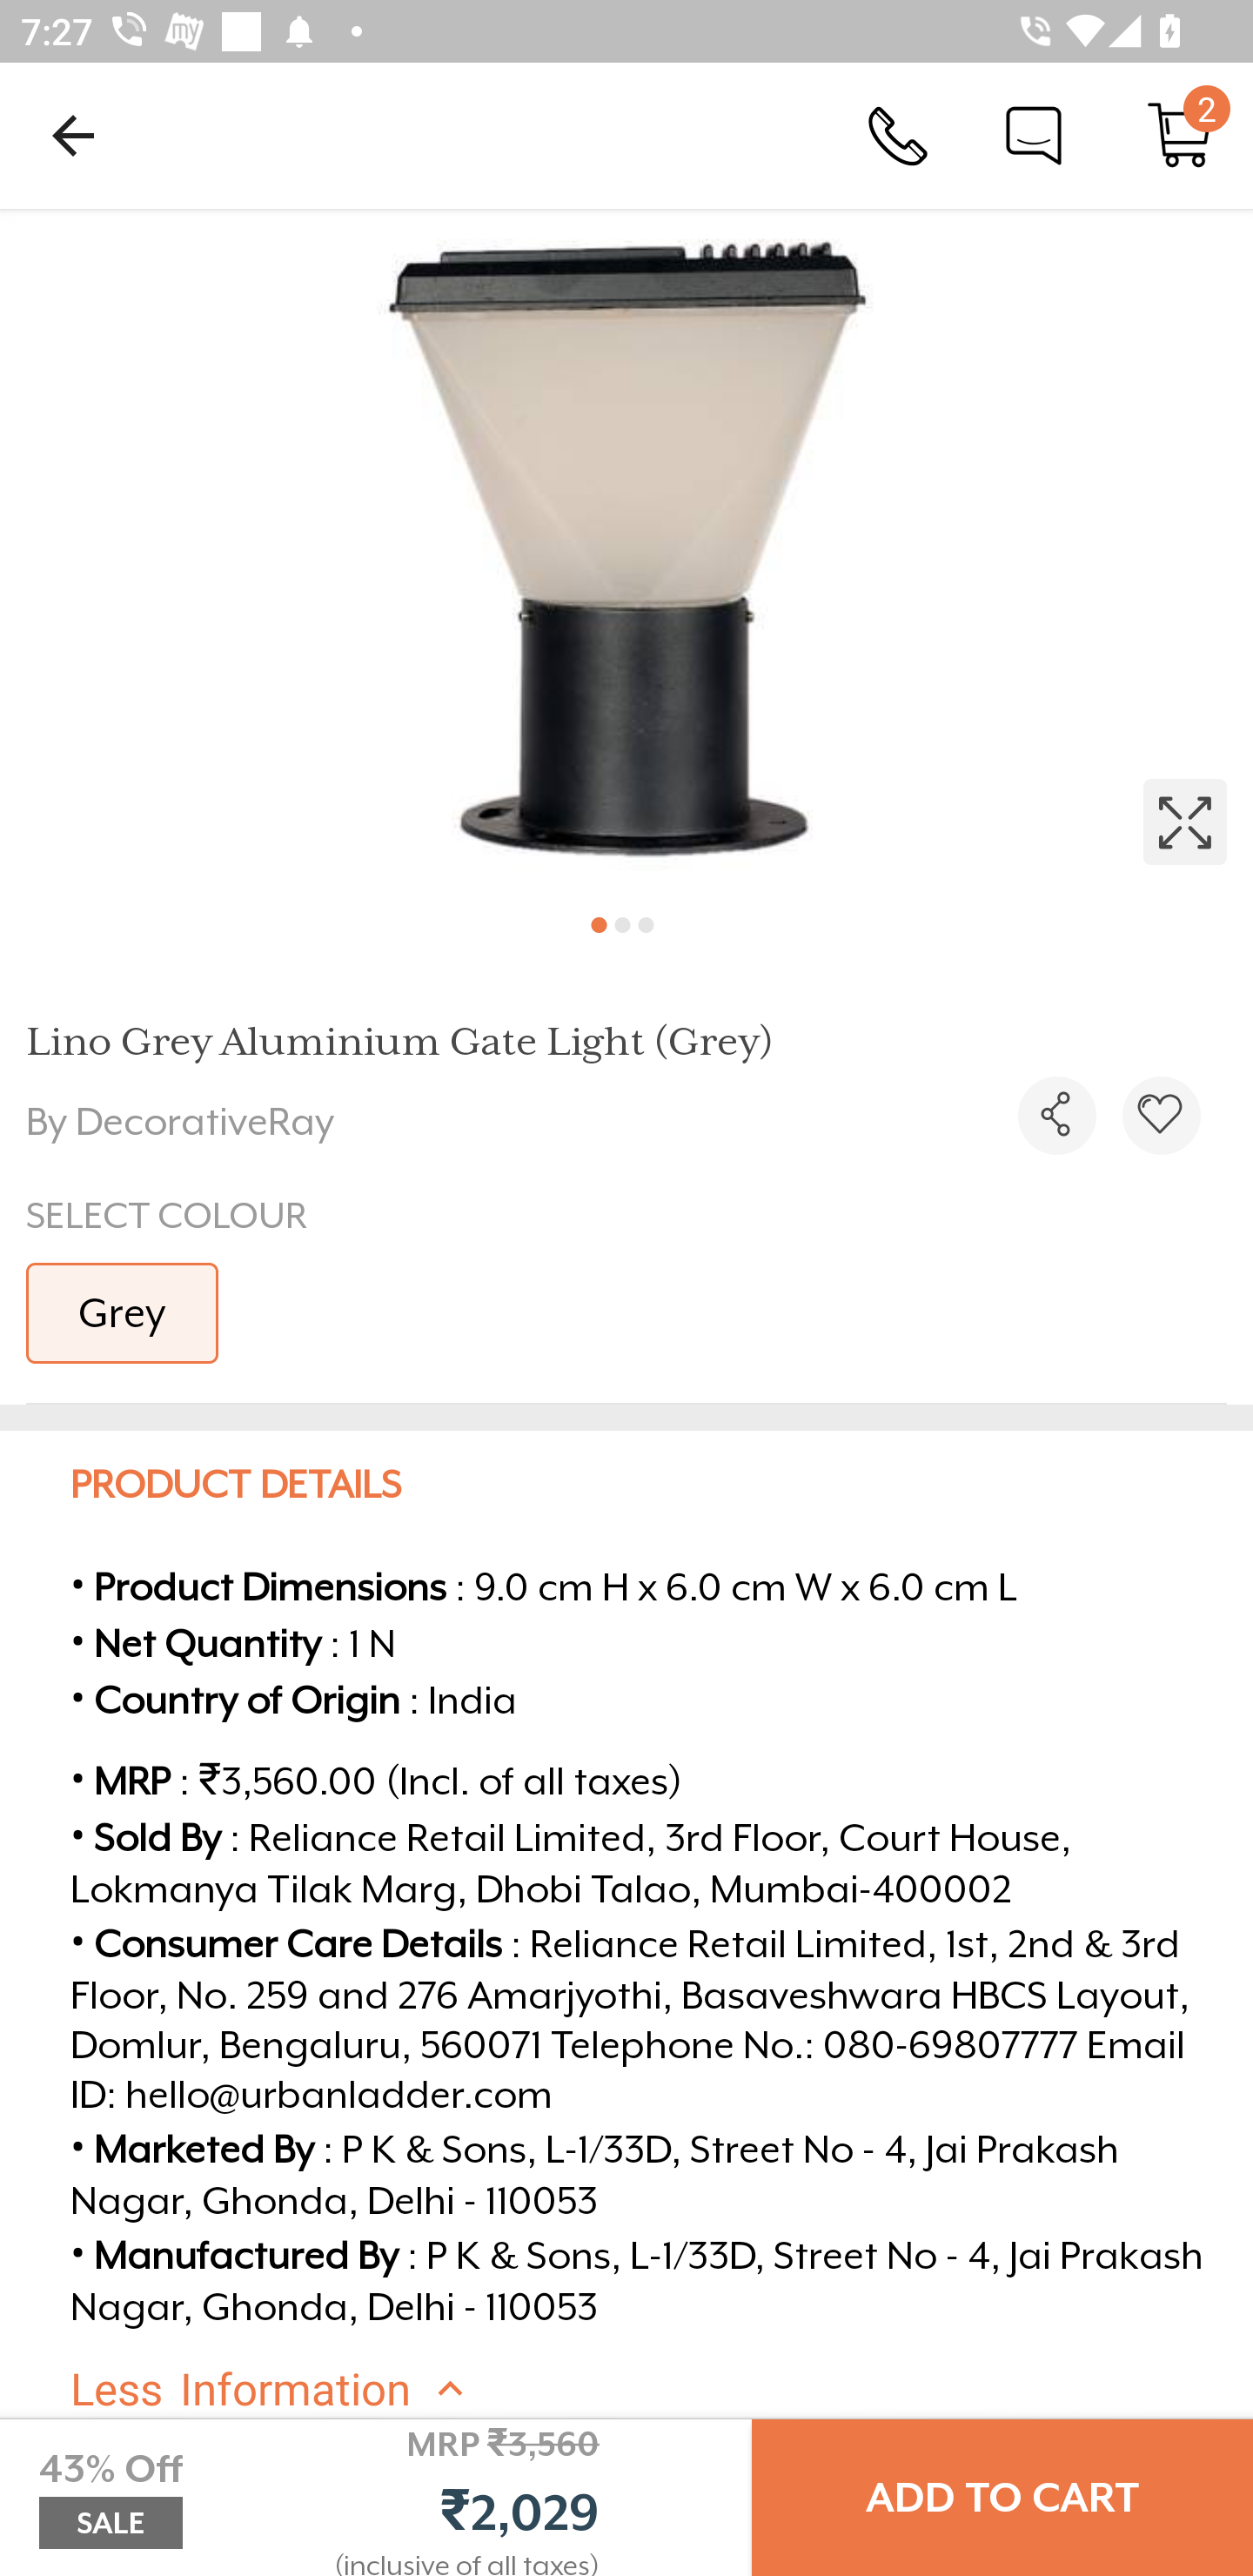 The width and height of the screenshot is (1253, 2576). What do you see at coordinates (122, 1312) in the screenshot?
I see `Grey` at bounding box center [122, 1312].